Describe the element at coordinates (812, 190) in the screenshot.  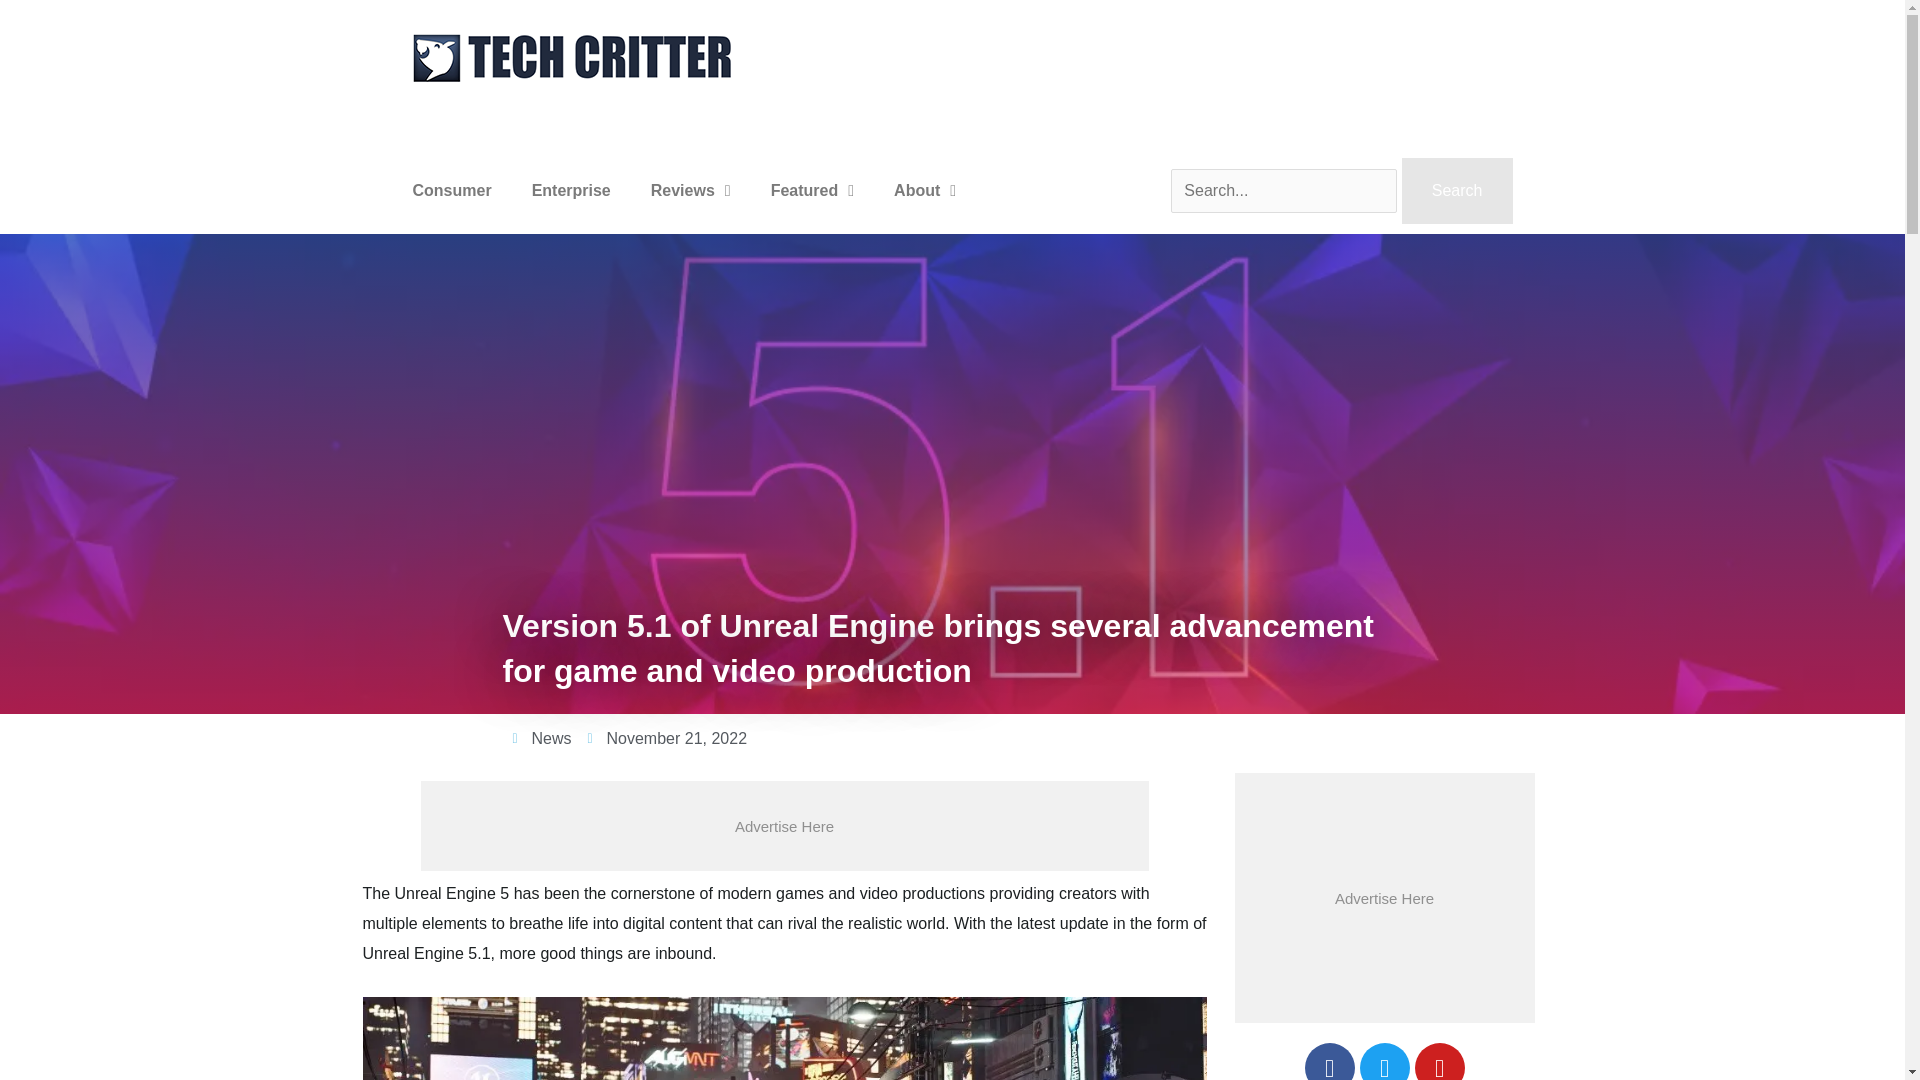
I see `Featured` at that location.